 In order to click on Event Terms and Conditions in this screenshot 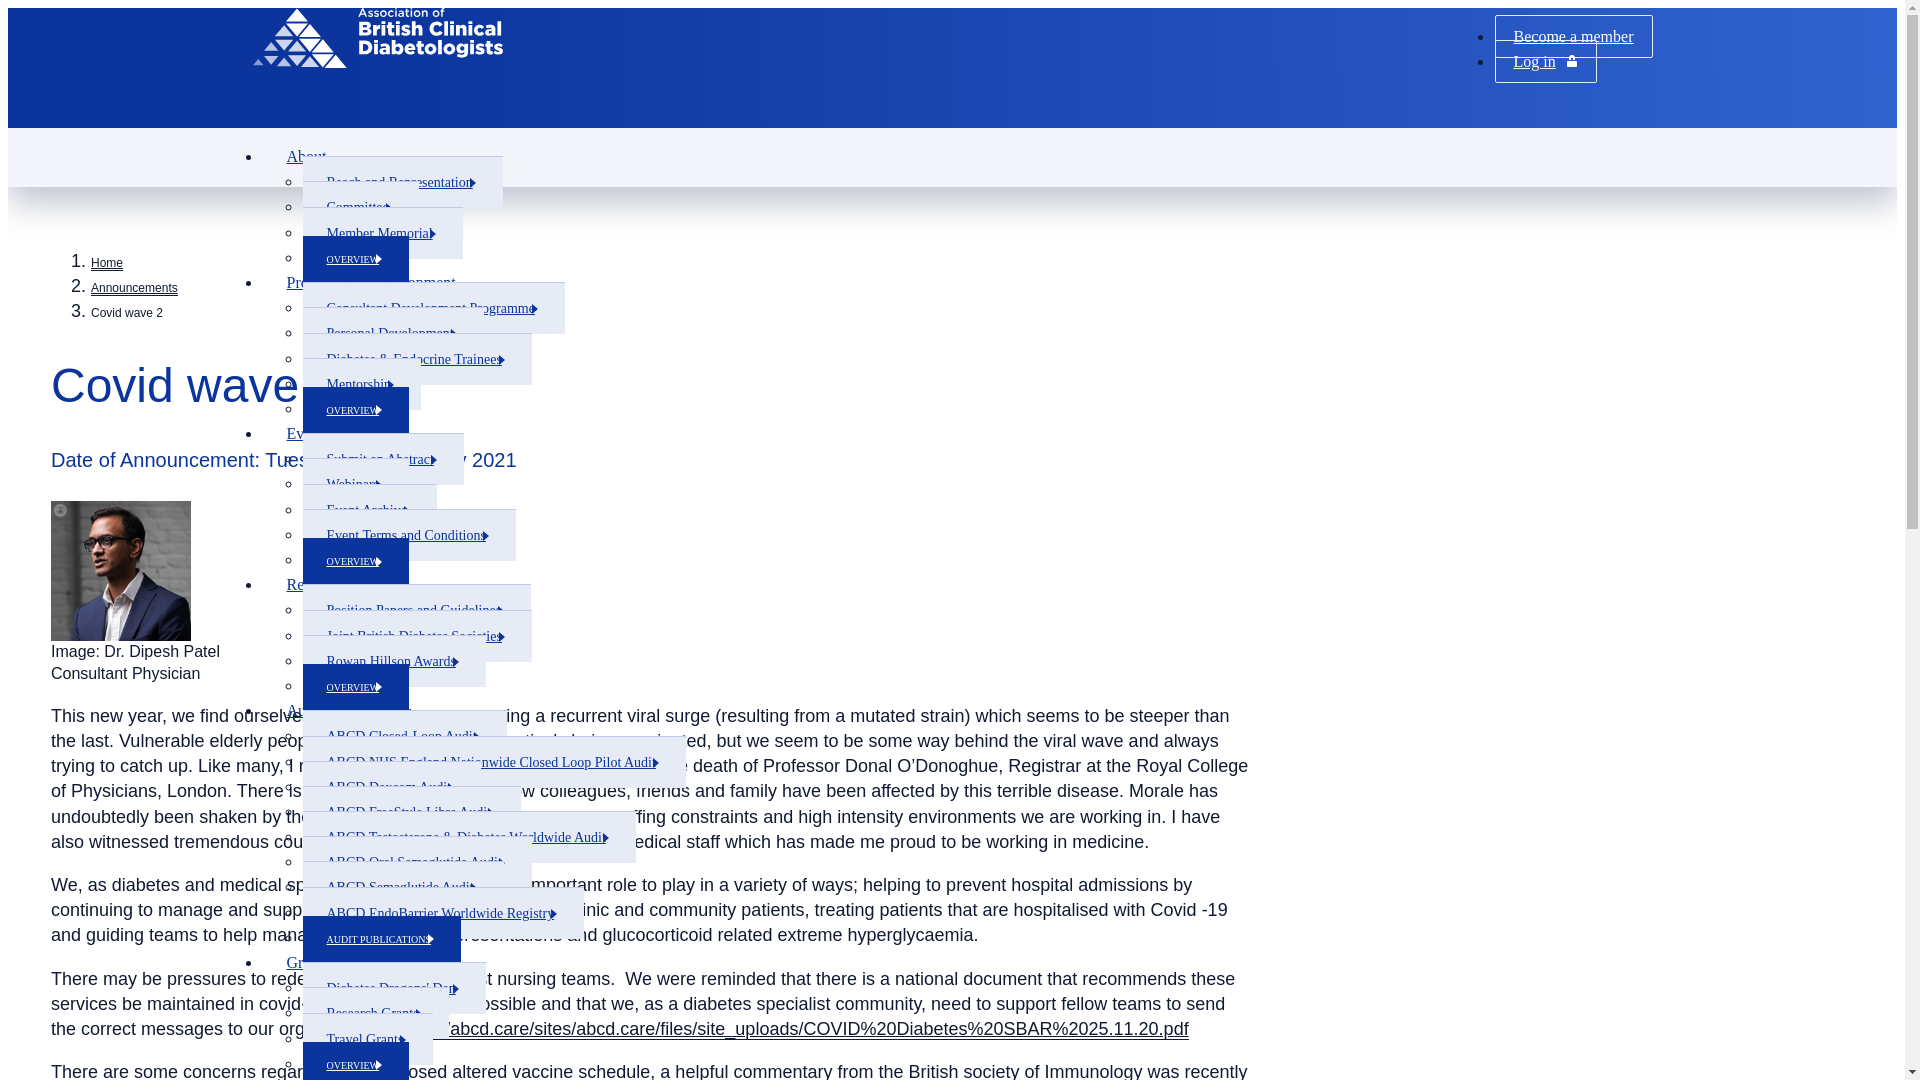, I will do `click(408, 534)`.